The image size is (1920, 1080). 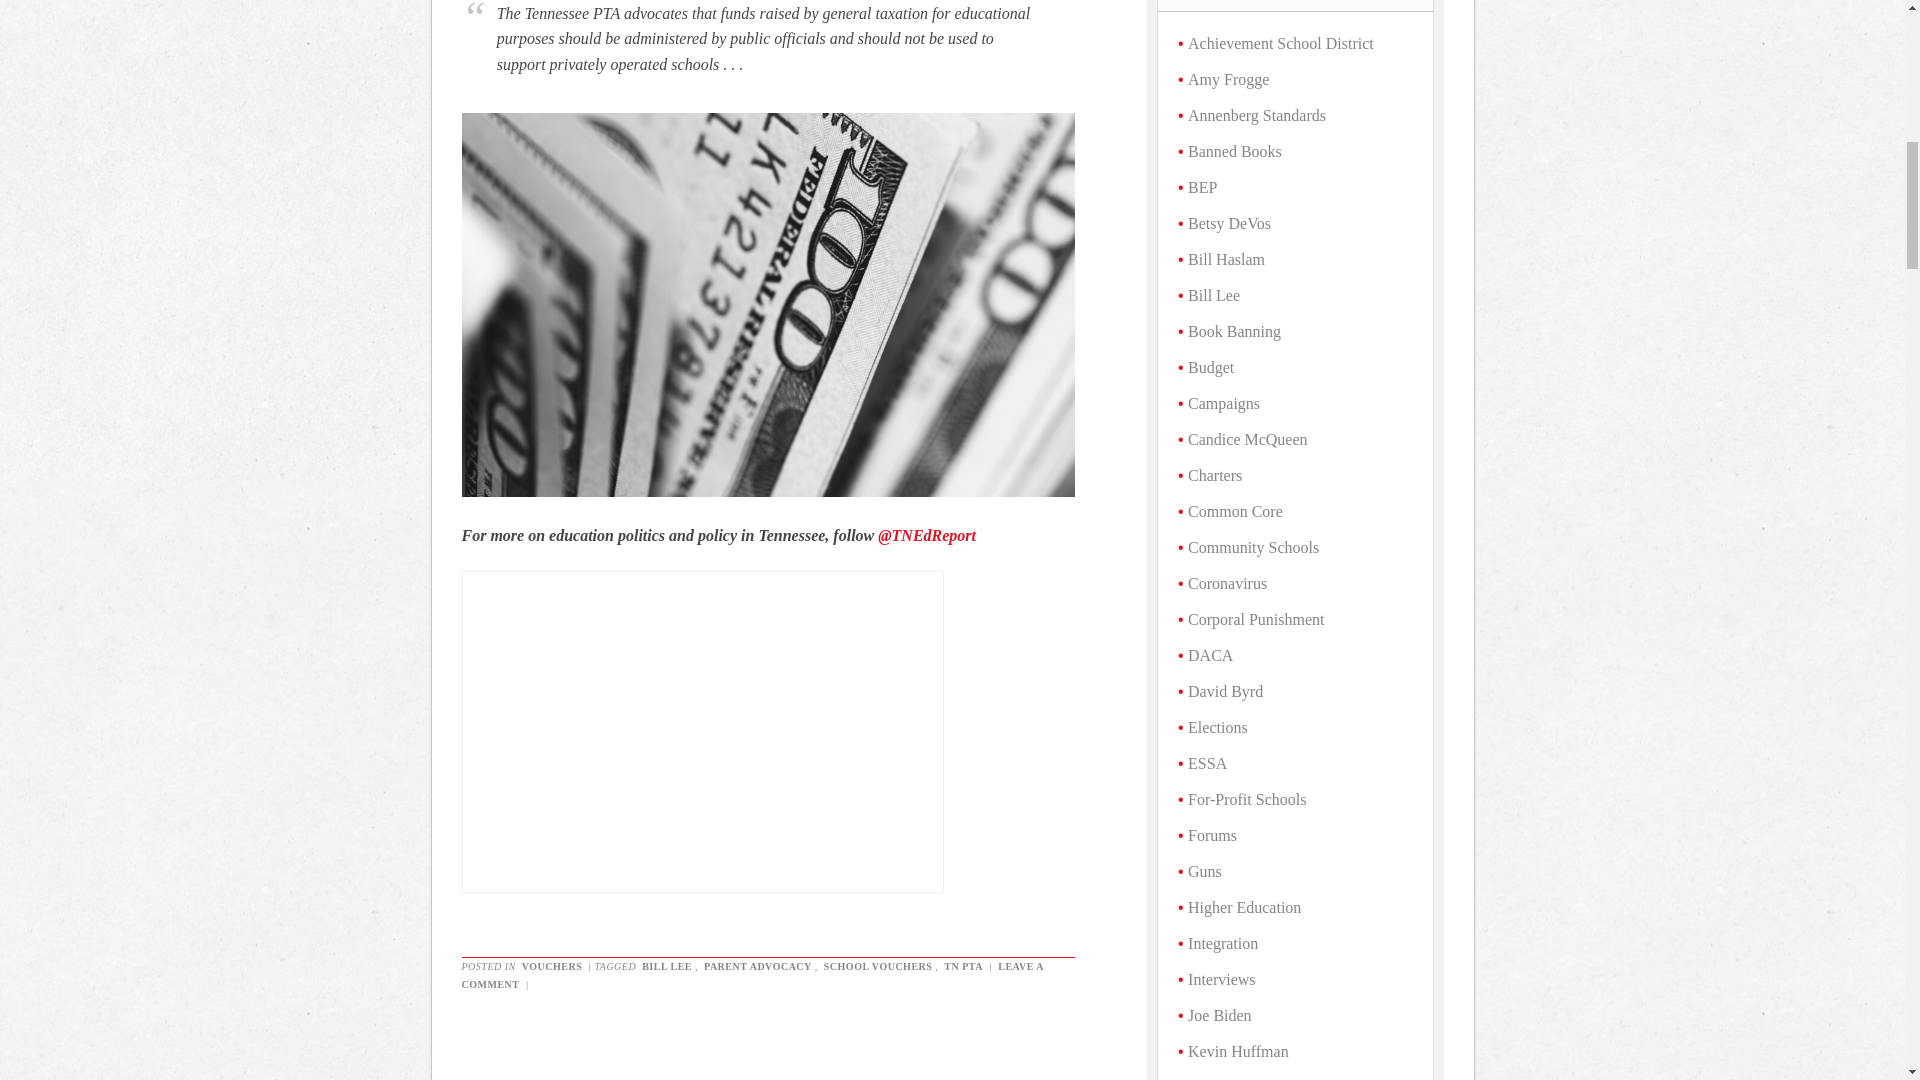 I want to click on Amy Frogge, so click(x=1228, y=79).